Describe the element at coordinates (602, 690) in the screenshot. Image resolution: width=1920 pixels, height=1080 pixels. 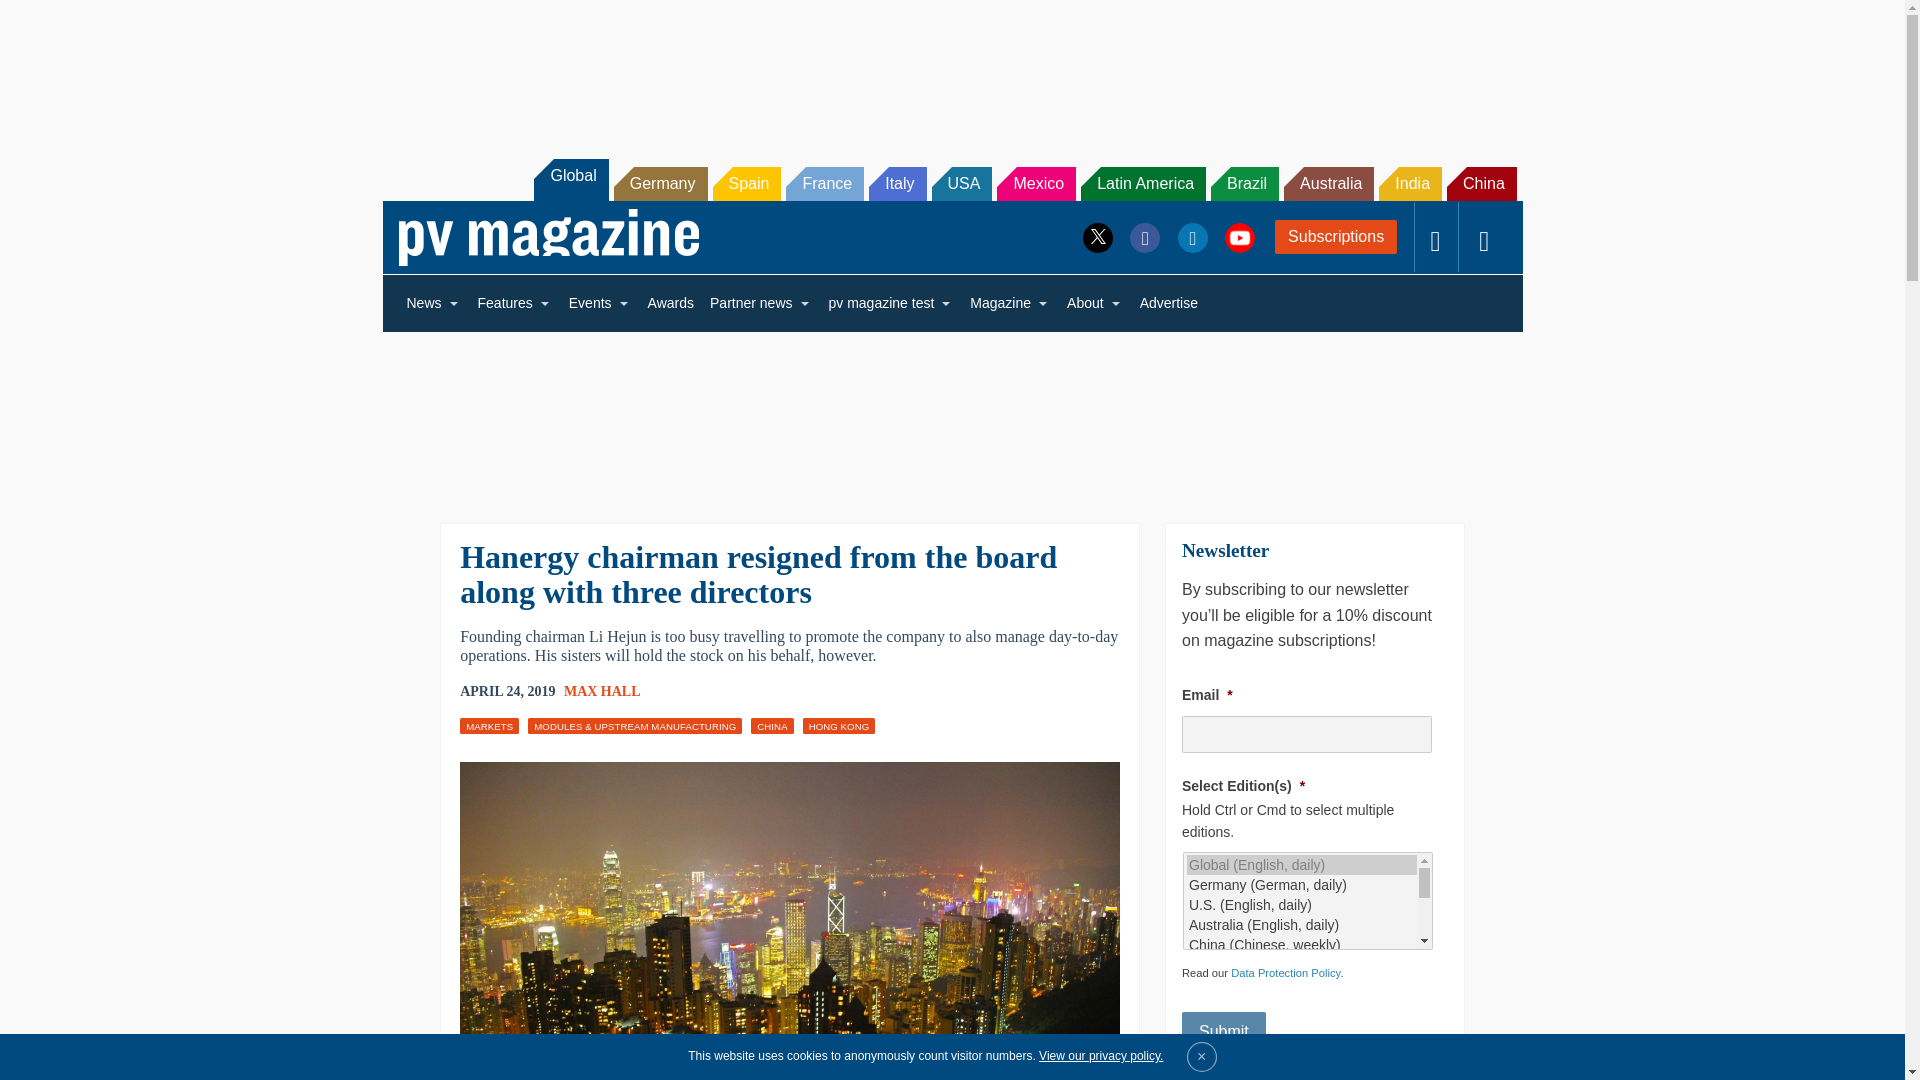
I see `Posts by Max Hall` at that location.